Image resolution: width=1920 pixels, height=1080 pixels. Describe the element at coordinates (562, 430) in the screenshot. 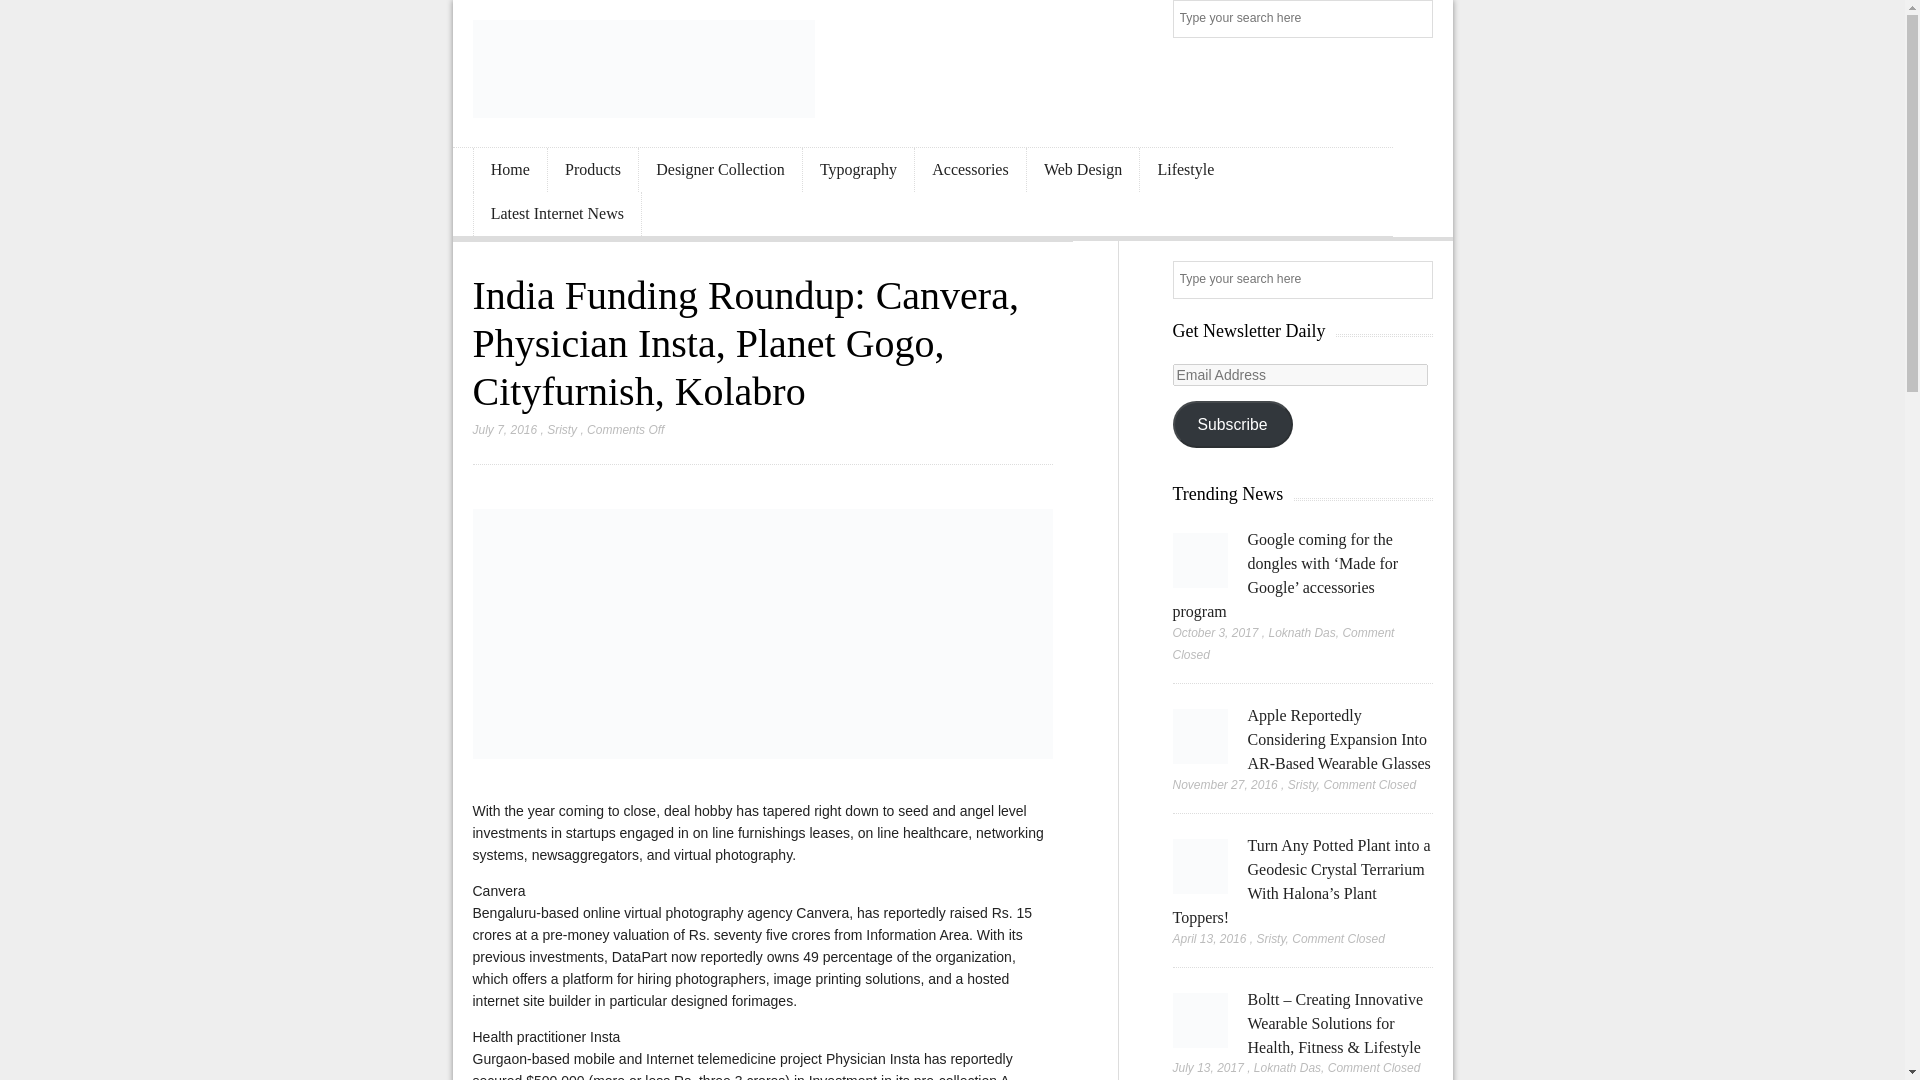

I see `Posts by Sristy` at that location.